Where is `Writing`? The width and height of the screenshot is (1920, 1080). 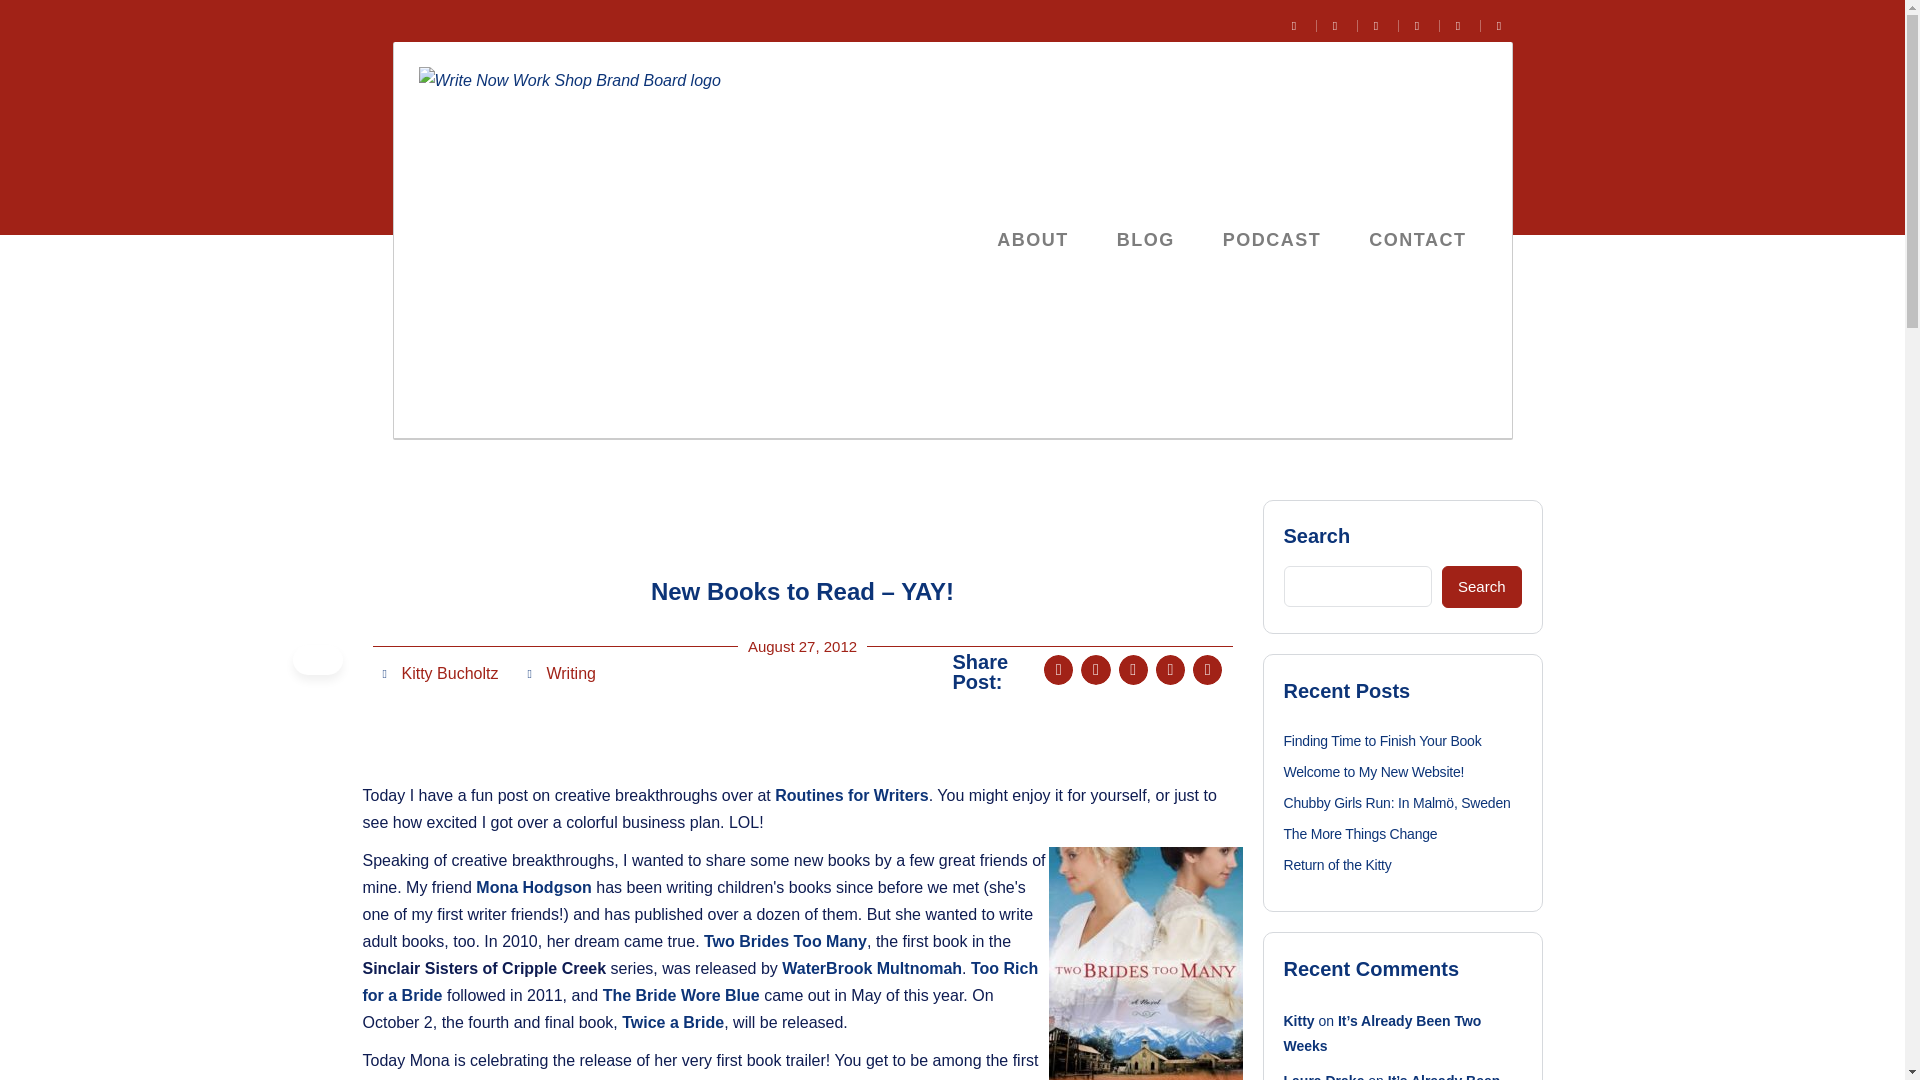 Writing is located at coordinates (570, 673).